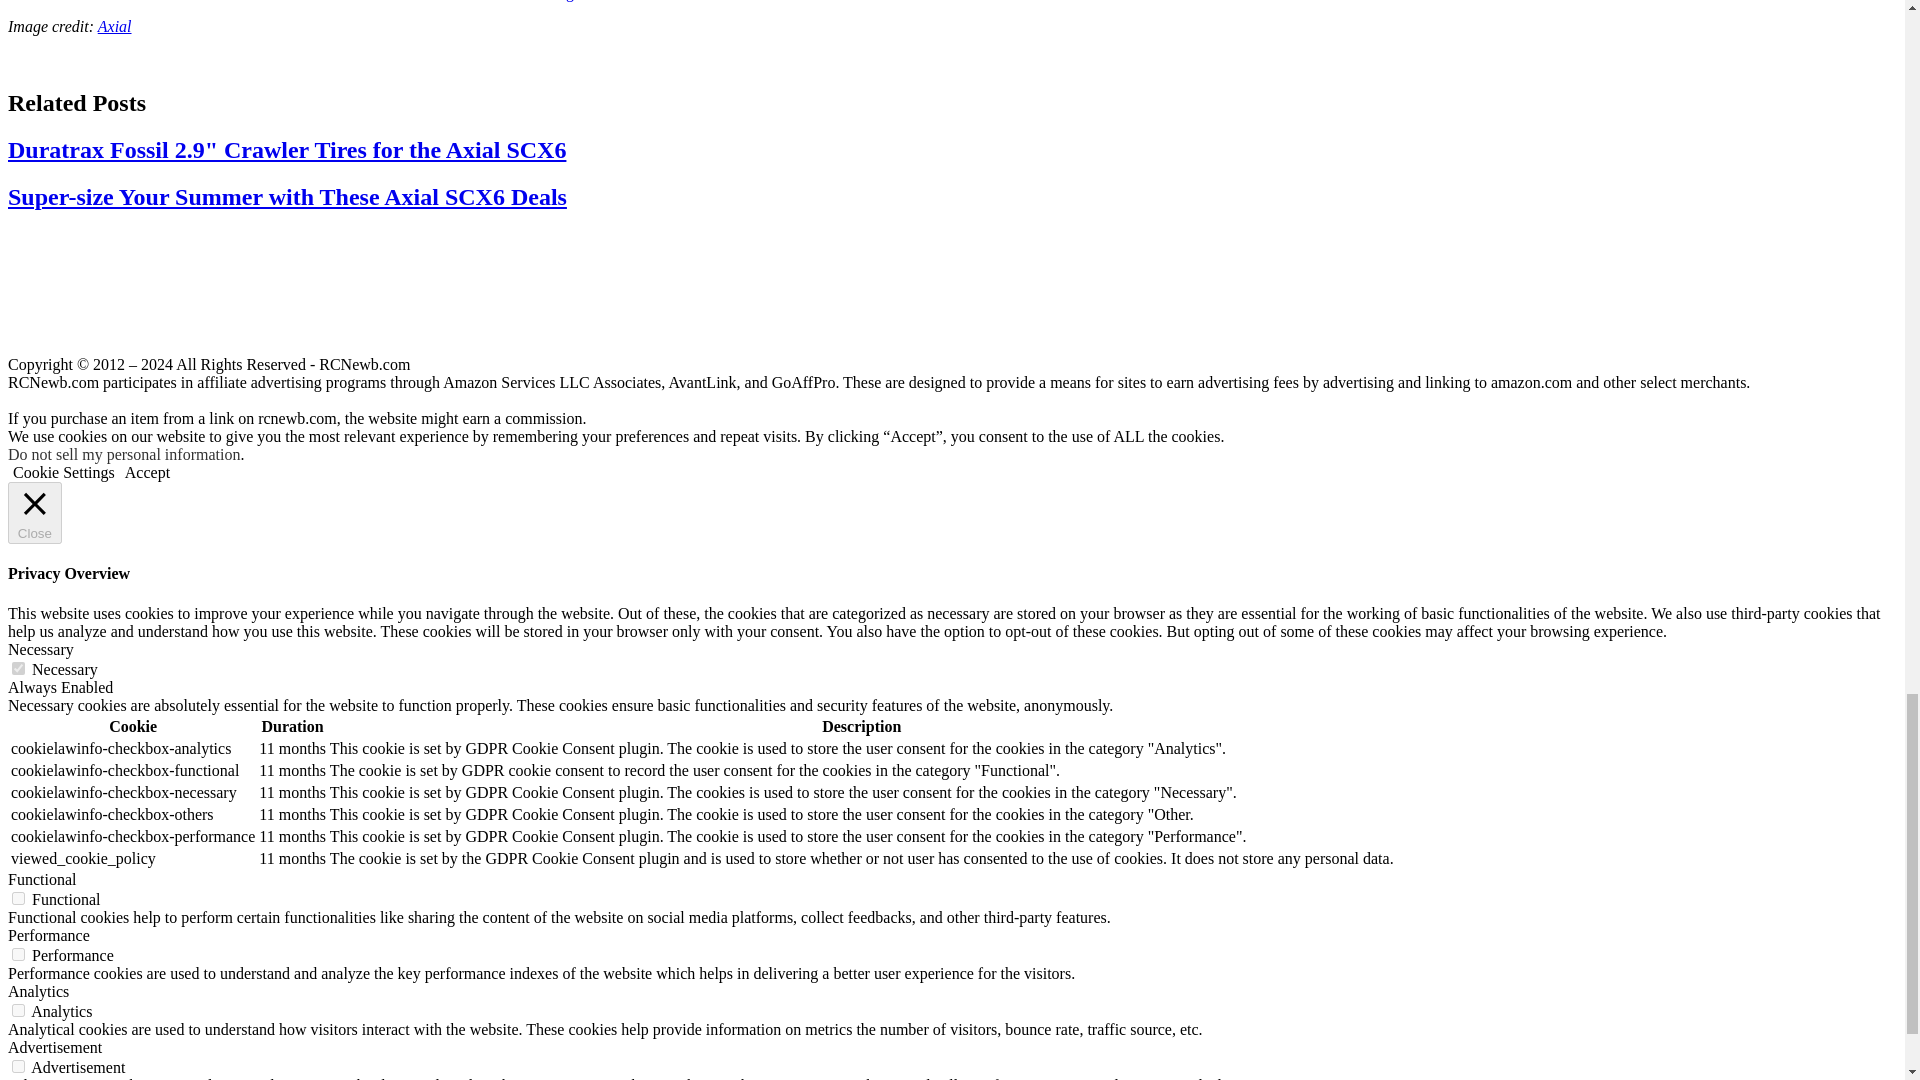  I want to click on on, so click(18, 1066).